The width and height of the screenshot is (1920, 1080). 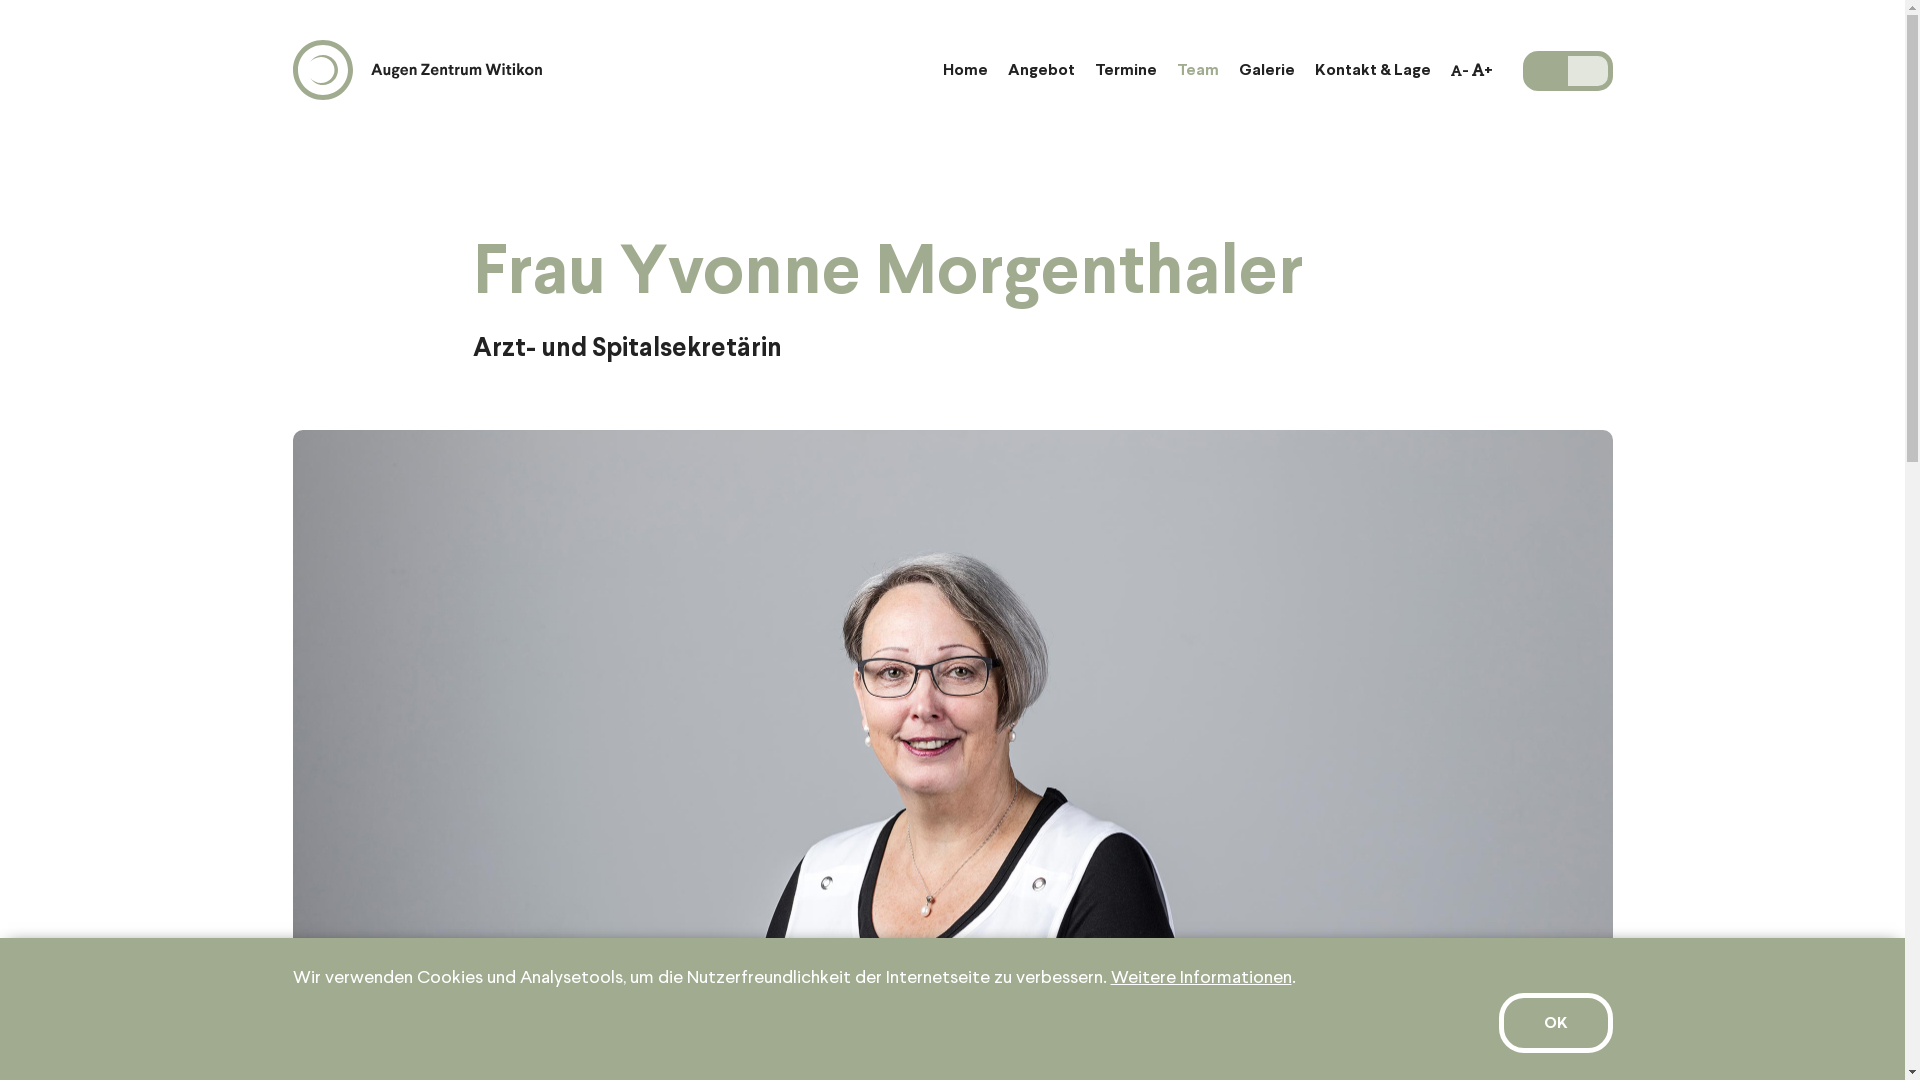 What do you see at coordinates (964, 70) in the screenshot?
I see `Home` at bounding box center [964, 70].